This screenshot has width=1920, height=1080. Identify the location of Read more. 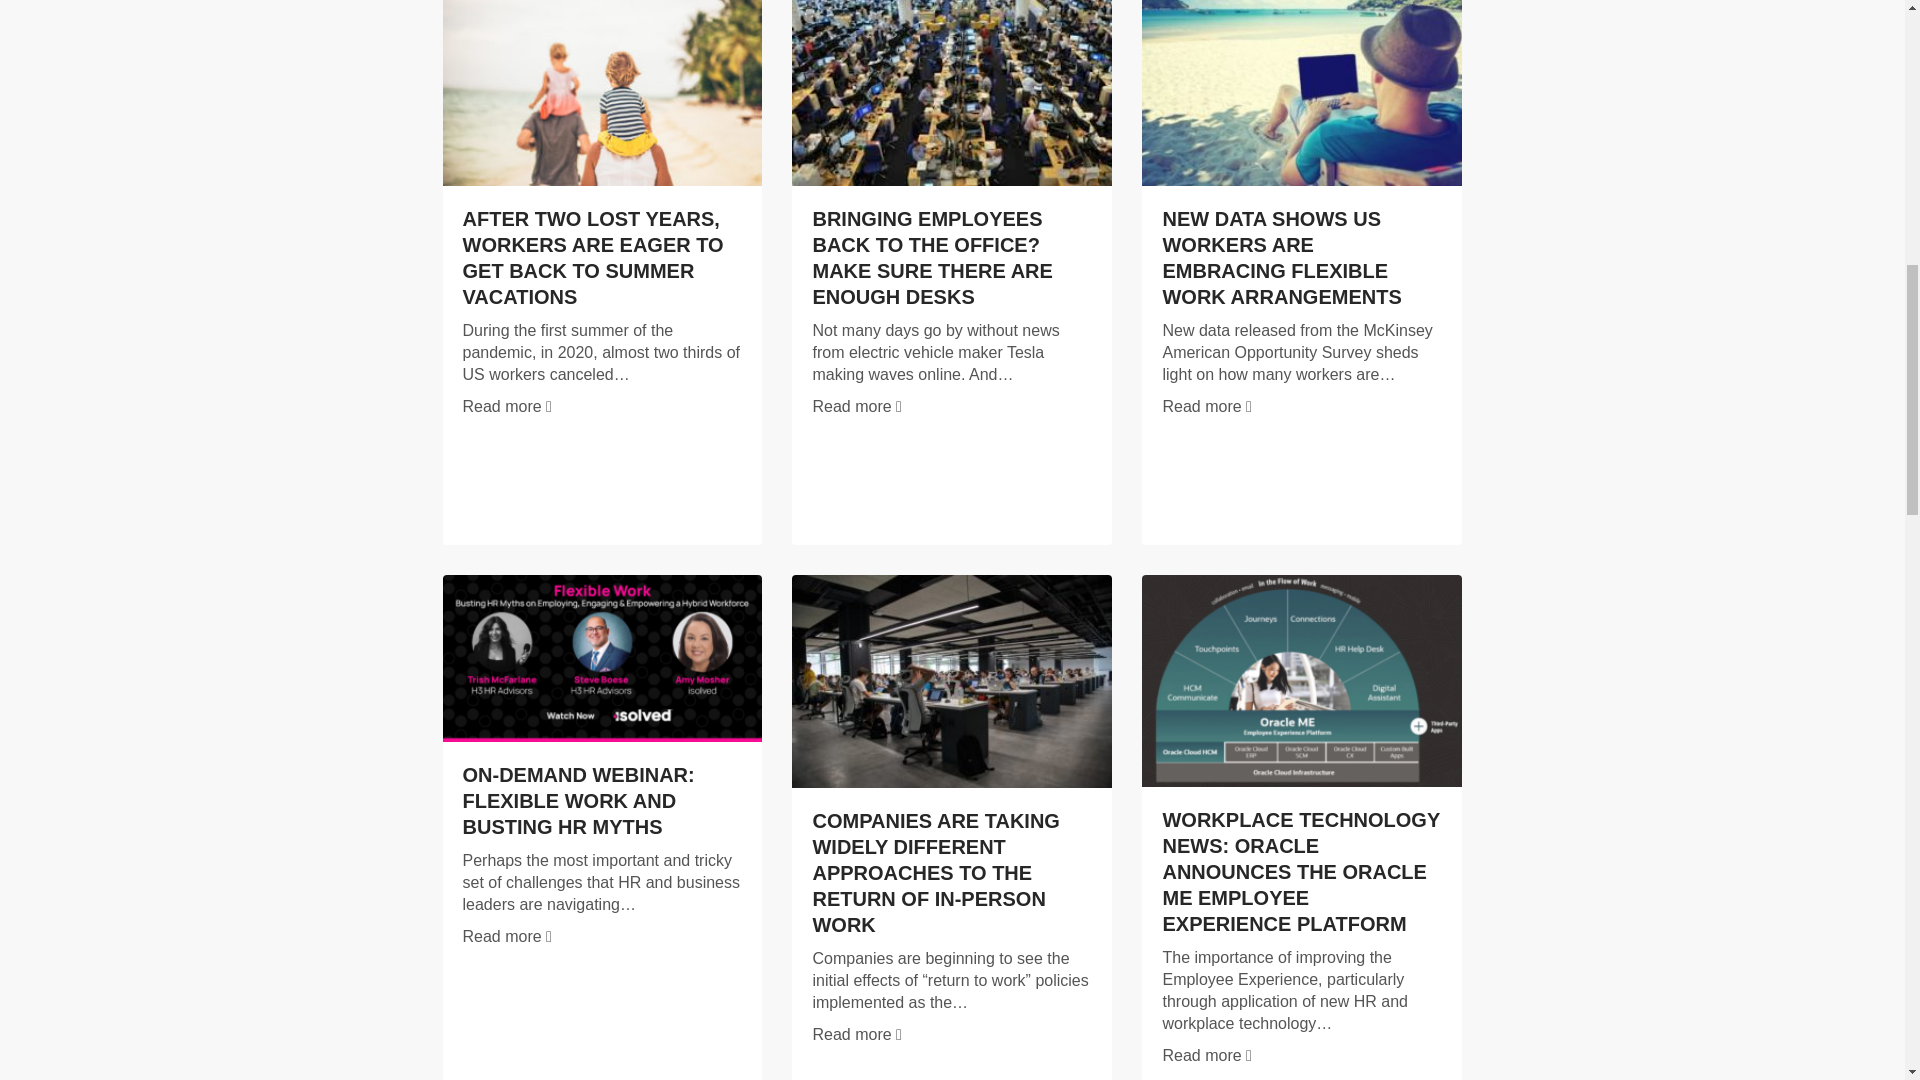
(856, 406).